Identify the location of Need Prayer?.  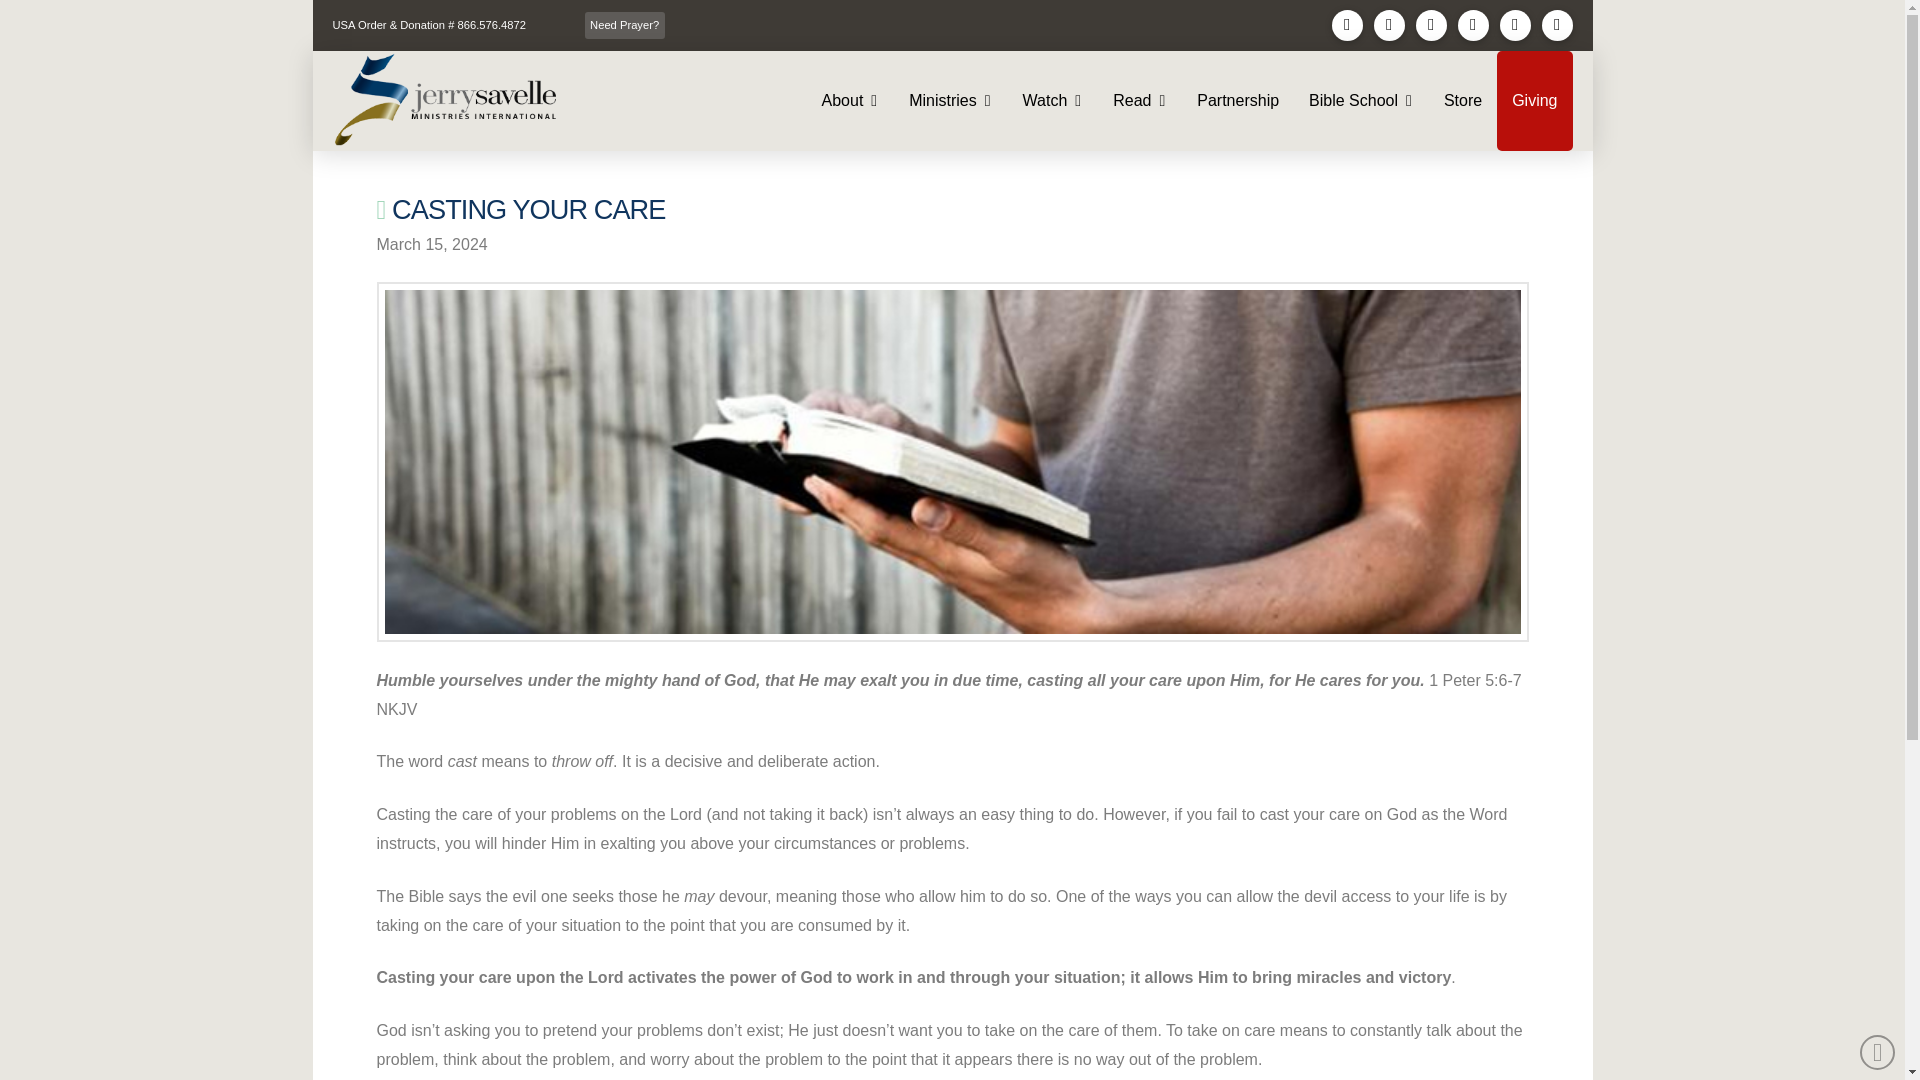
(624, 25).